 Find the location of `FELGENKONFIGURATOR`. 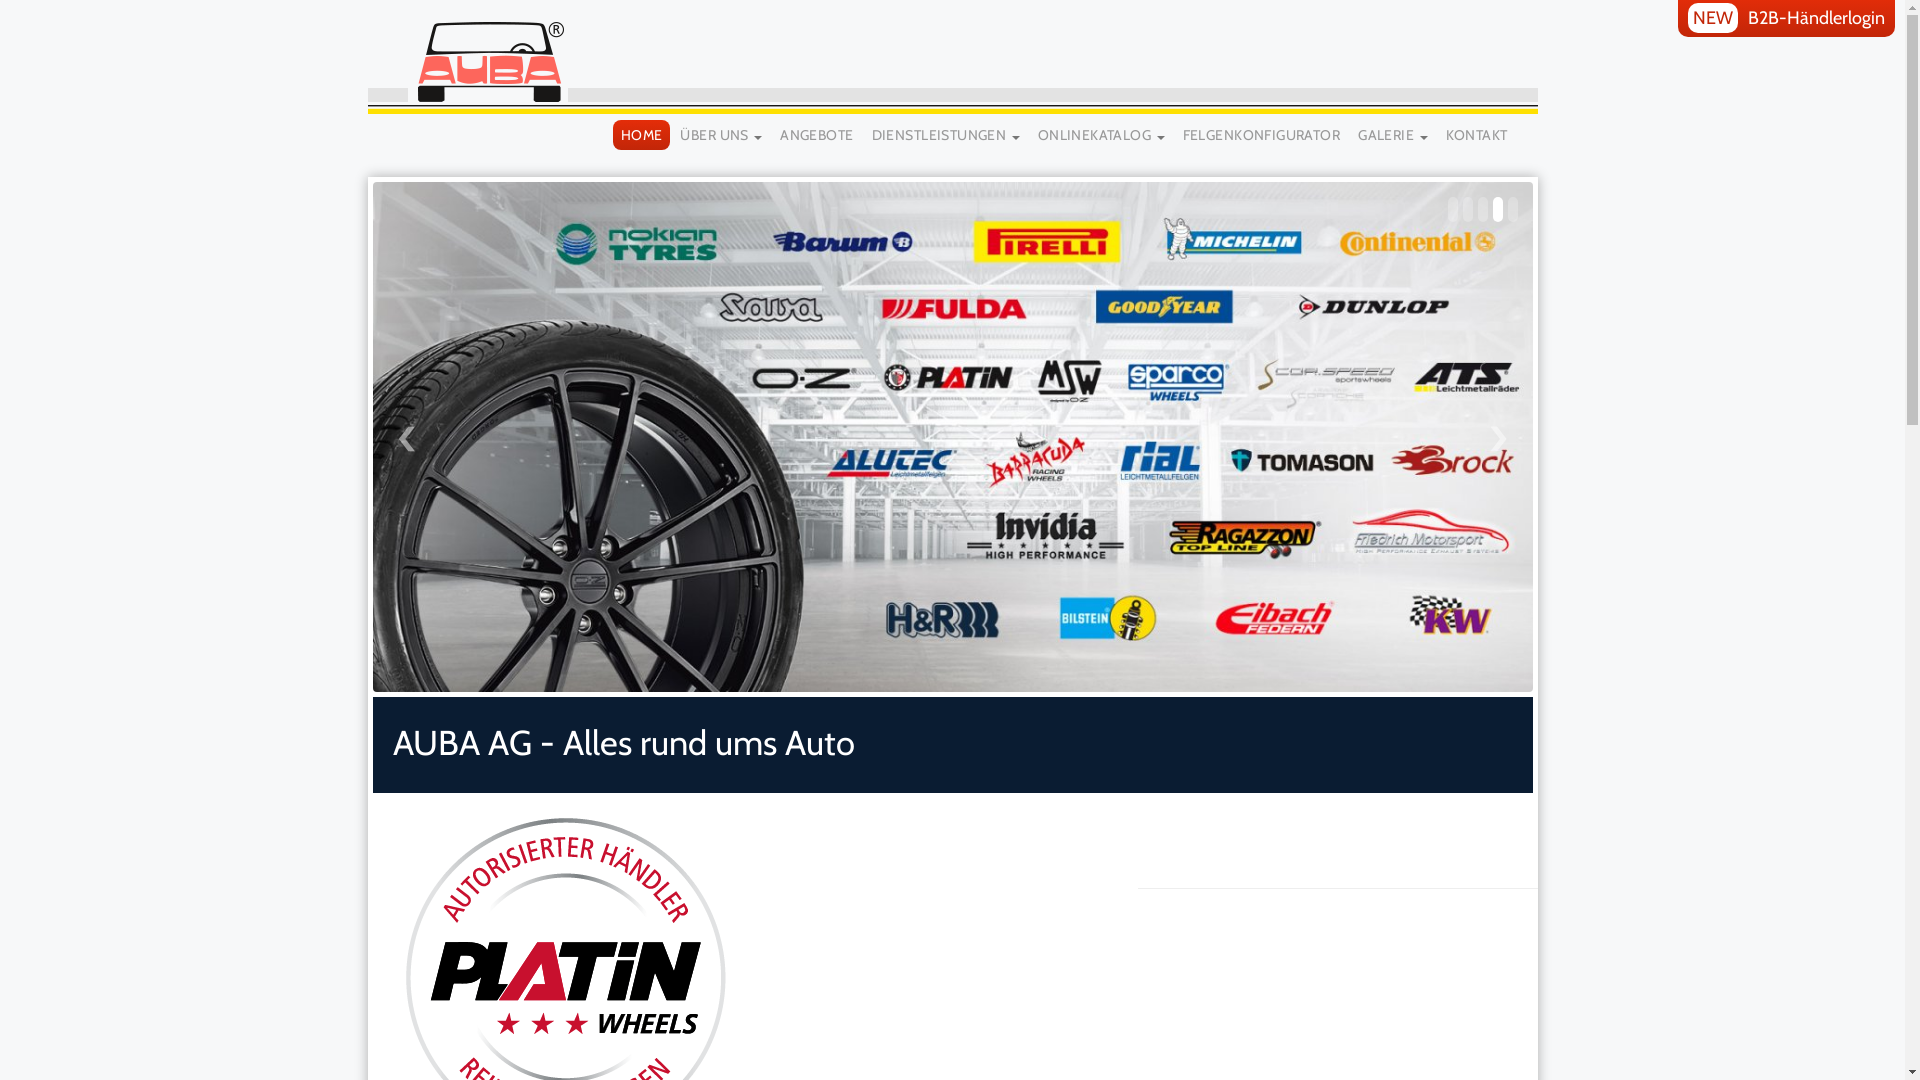

FELGENKONFIGURATOR is located at coordinates (1262, 135).